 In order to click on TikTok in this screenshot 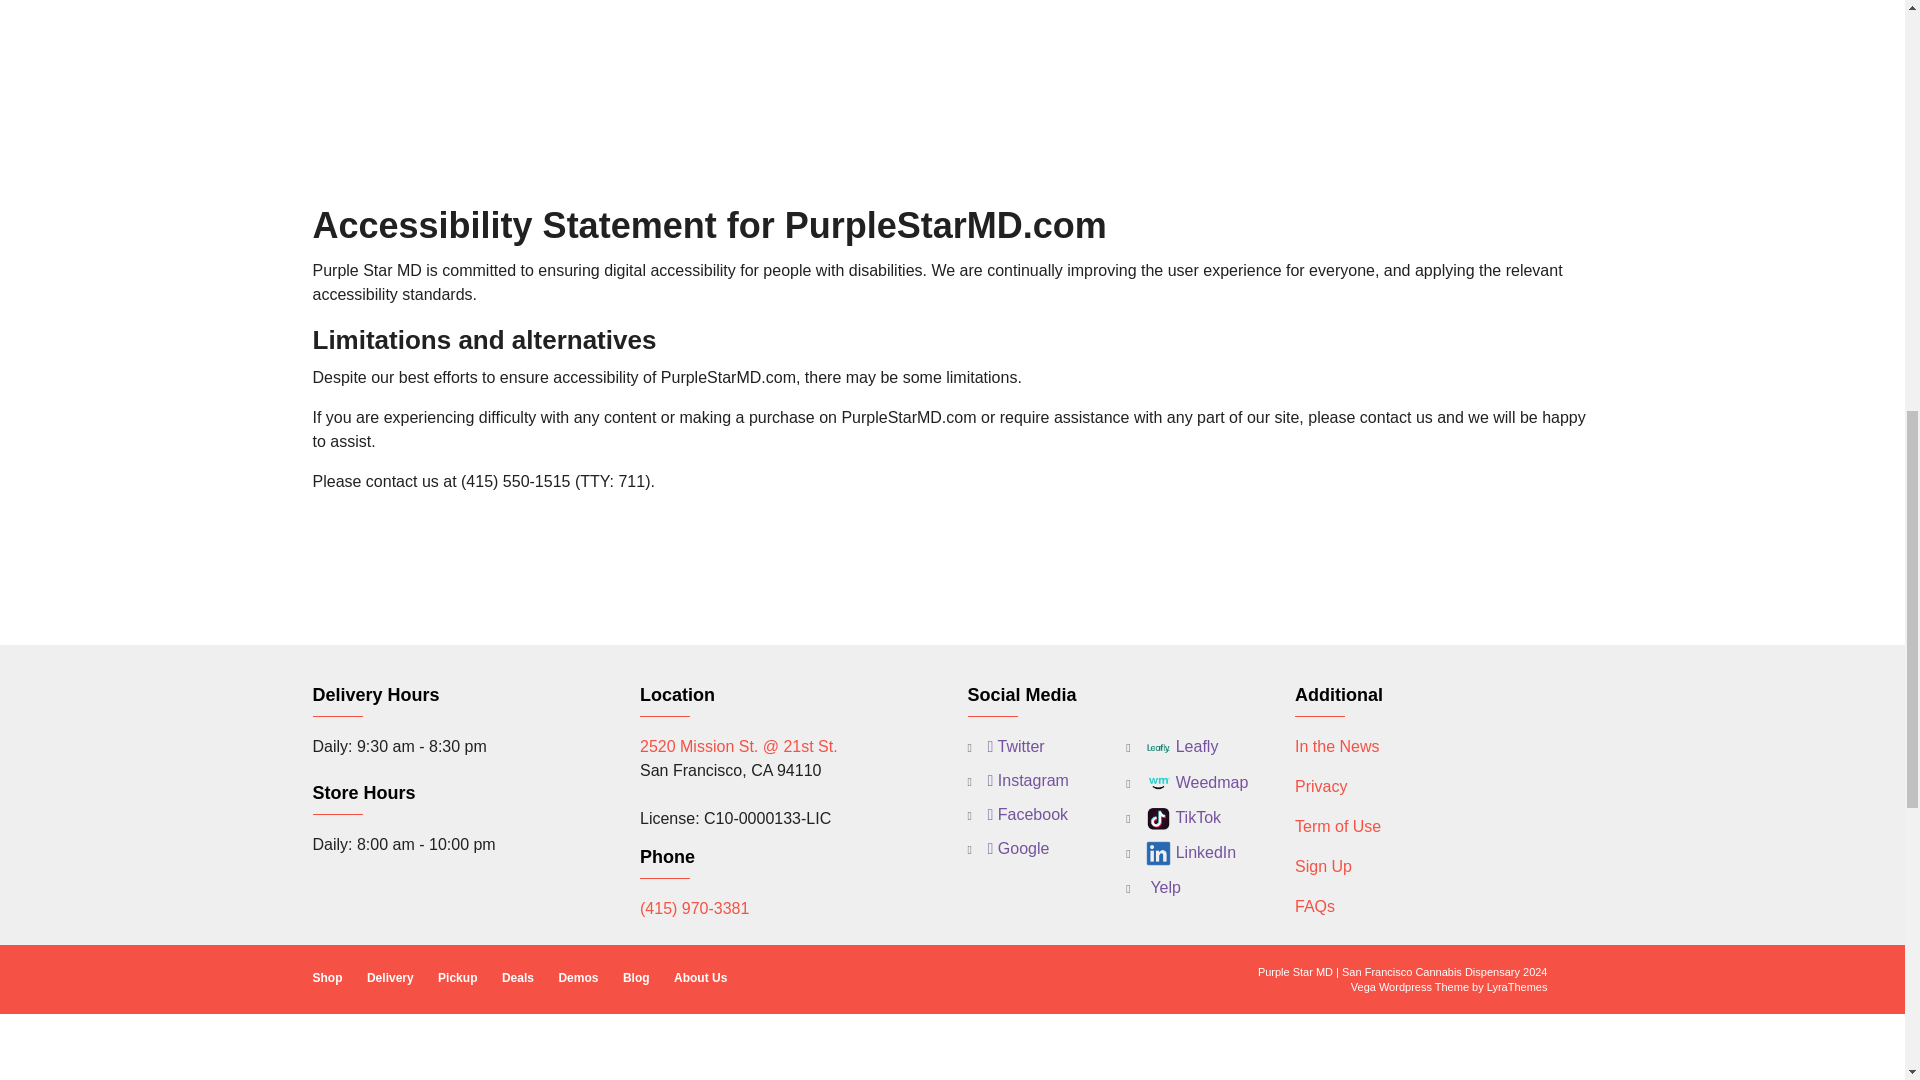, I will do `click(1173, 818)`.